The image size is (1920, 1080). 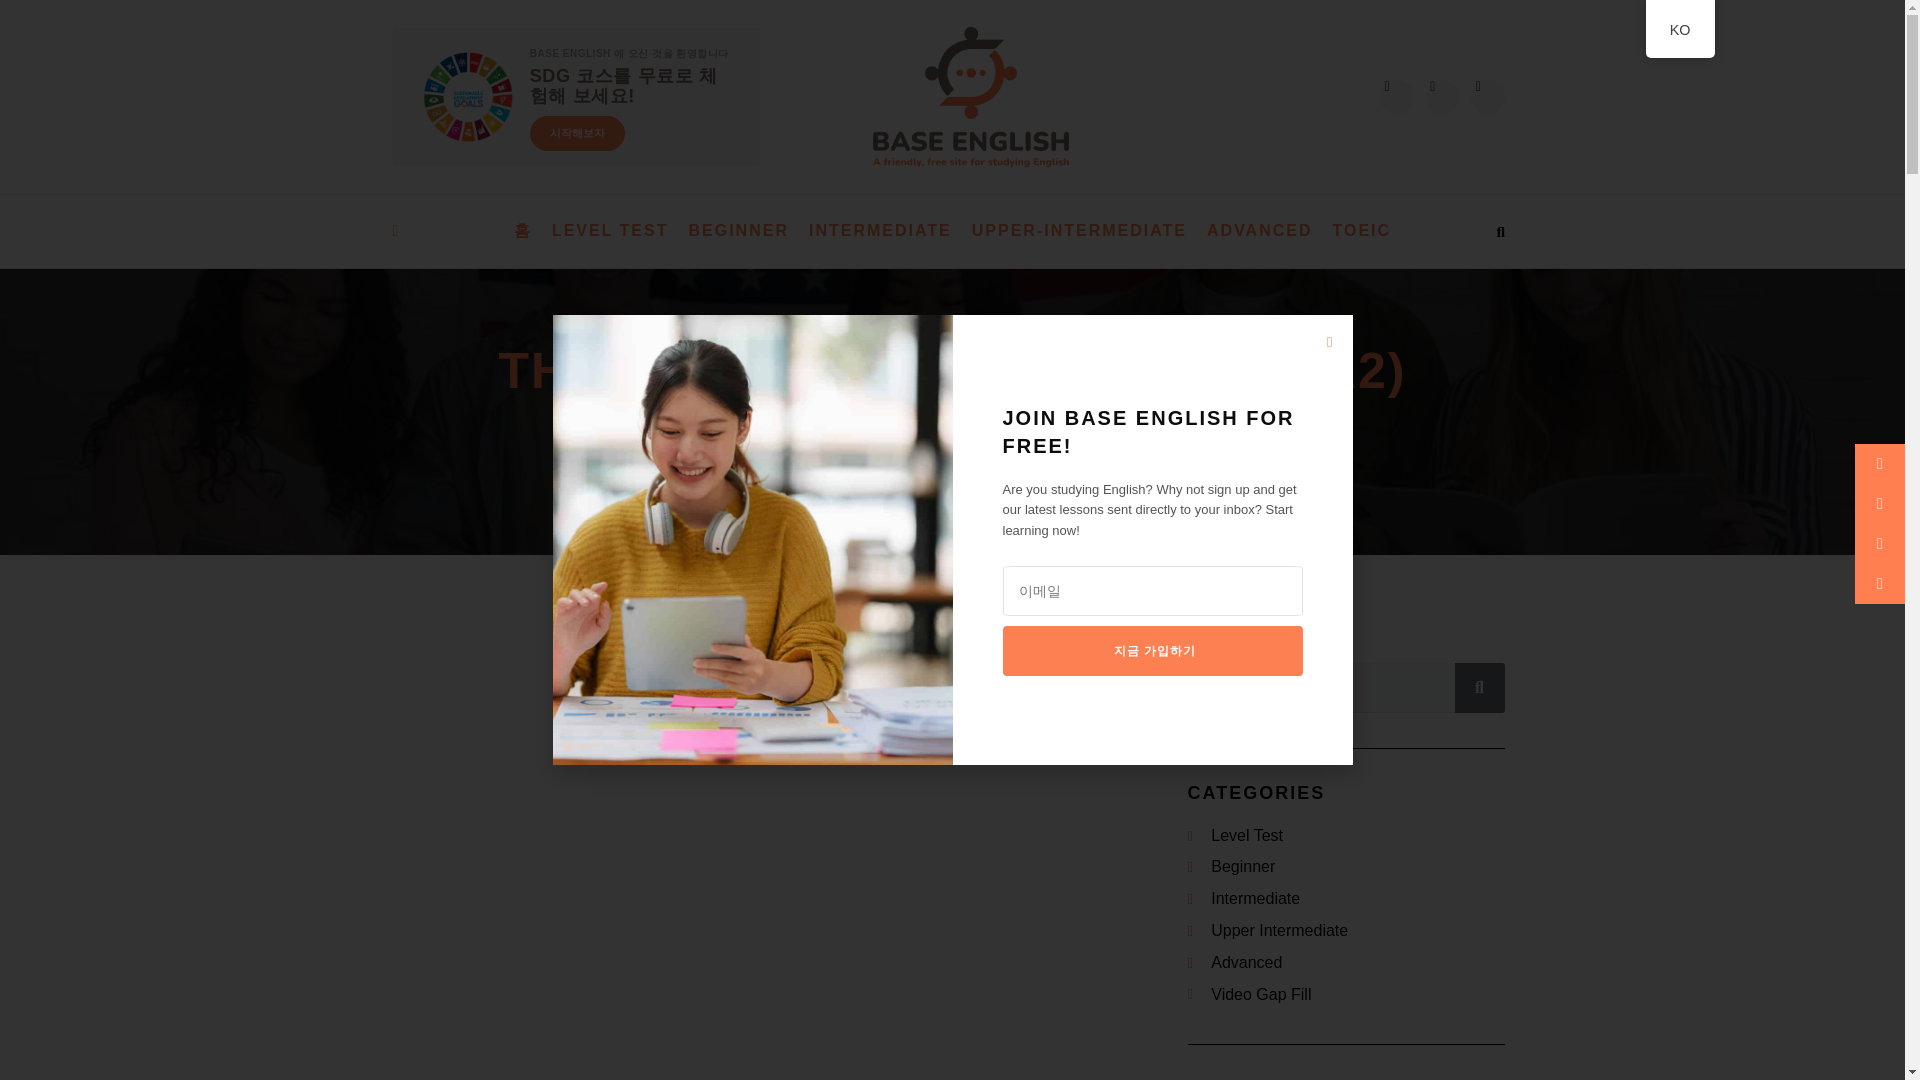 I want to click on Base English, so click(x=885, y=434).